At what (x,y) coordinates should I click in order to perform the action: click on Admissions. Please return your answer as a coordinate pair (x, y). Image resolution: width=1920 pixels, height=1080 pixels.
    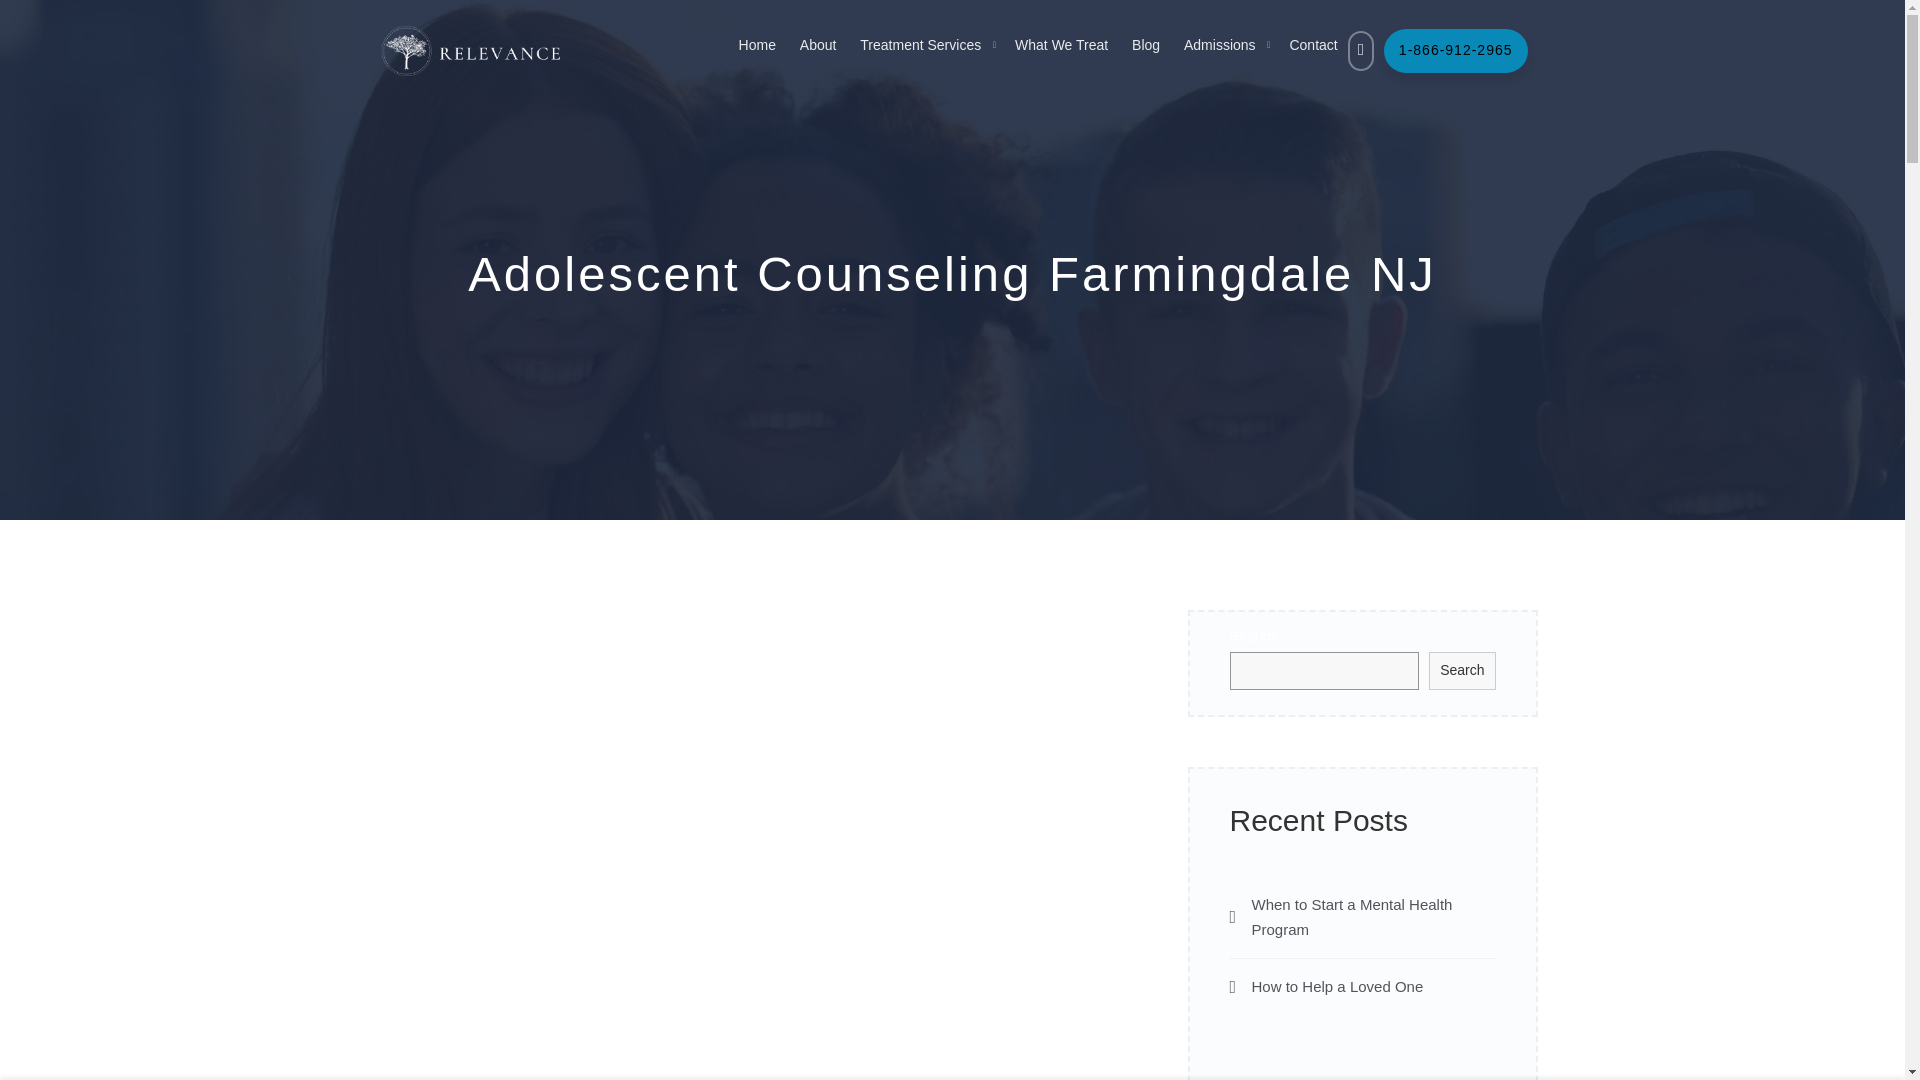
    Looking at the image, I should click on (1220, 44).